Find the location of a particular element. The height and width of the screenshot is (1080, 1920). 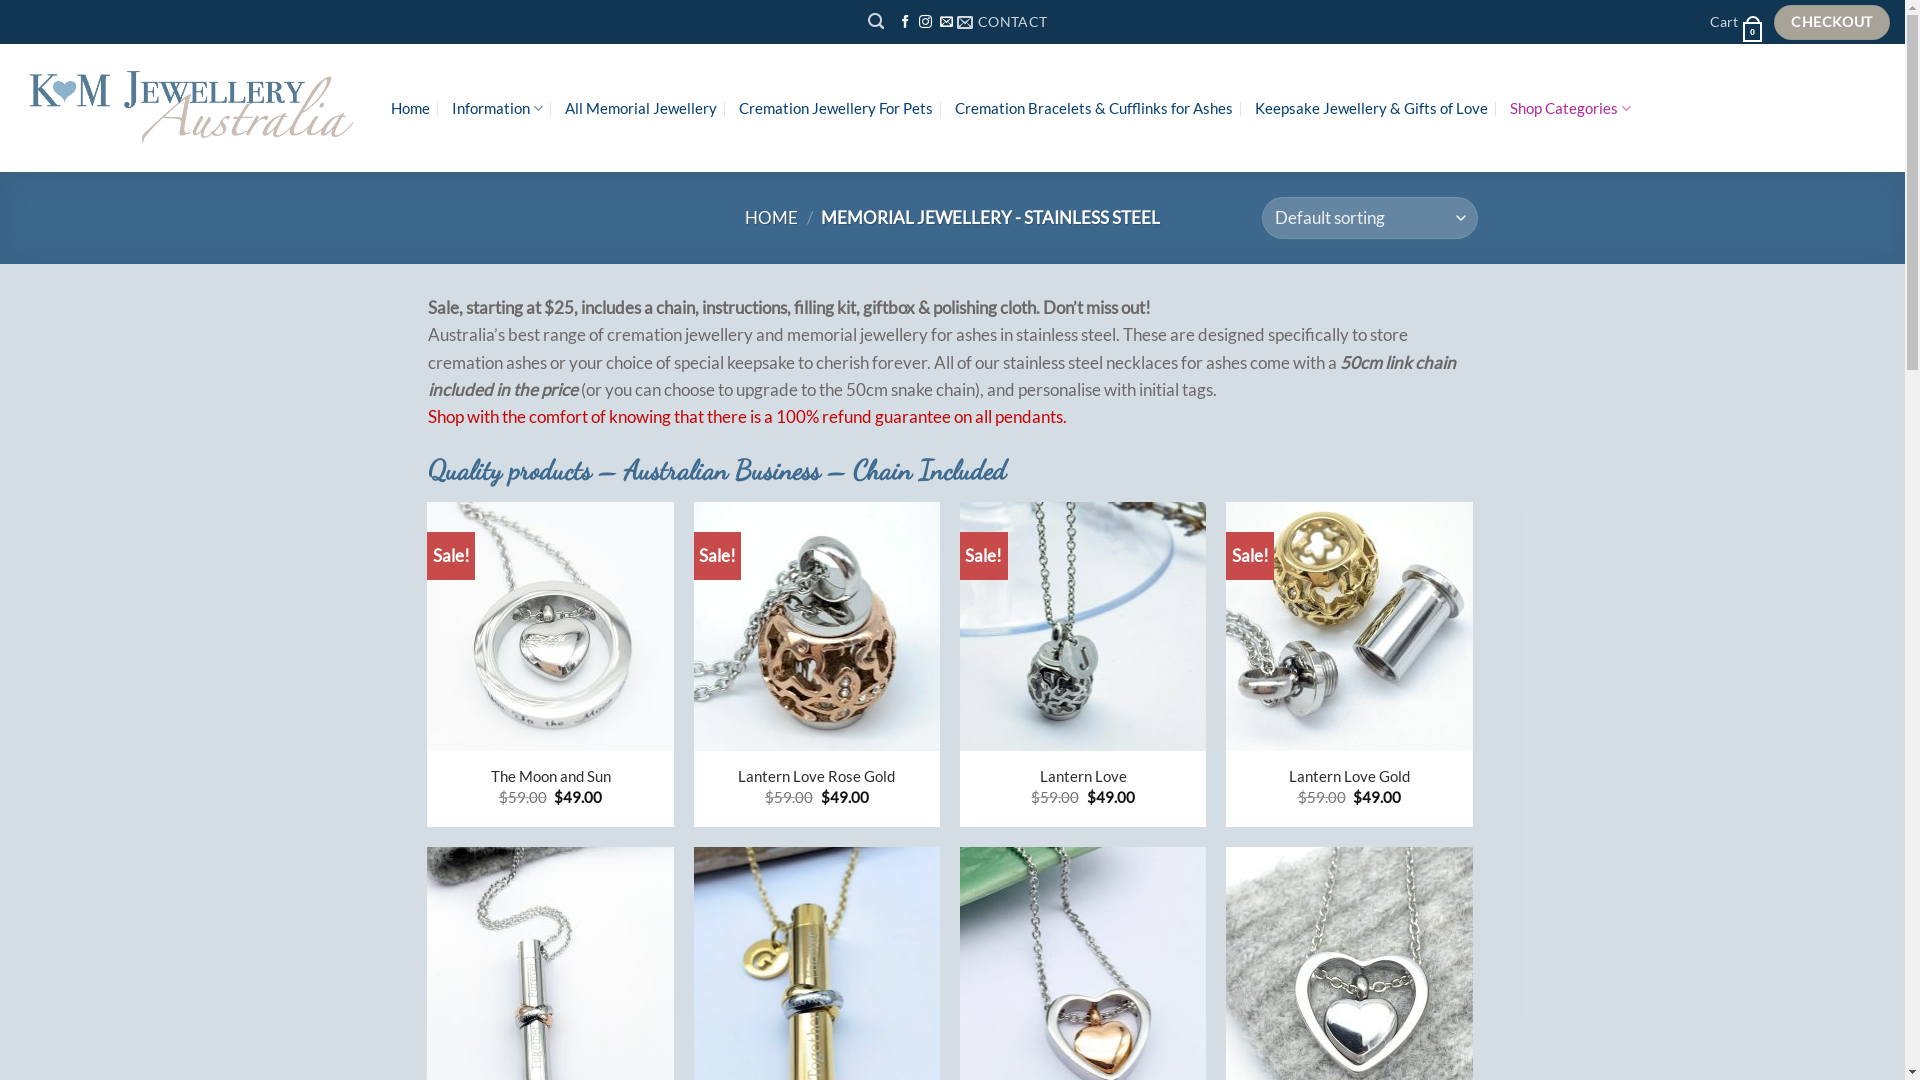

All Memorial Jewellery is located at coordinates (641, 108).